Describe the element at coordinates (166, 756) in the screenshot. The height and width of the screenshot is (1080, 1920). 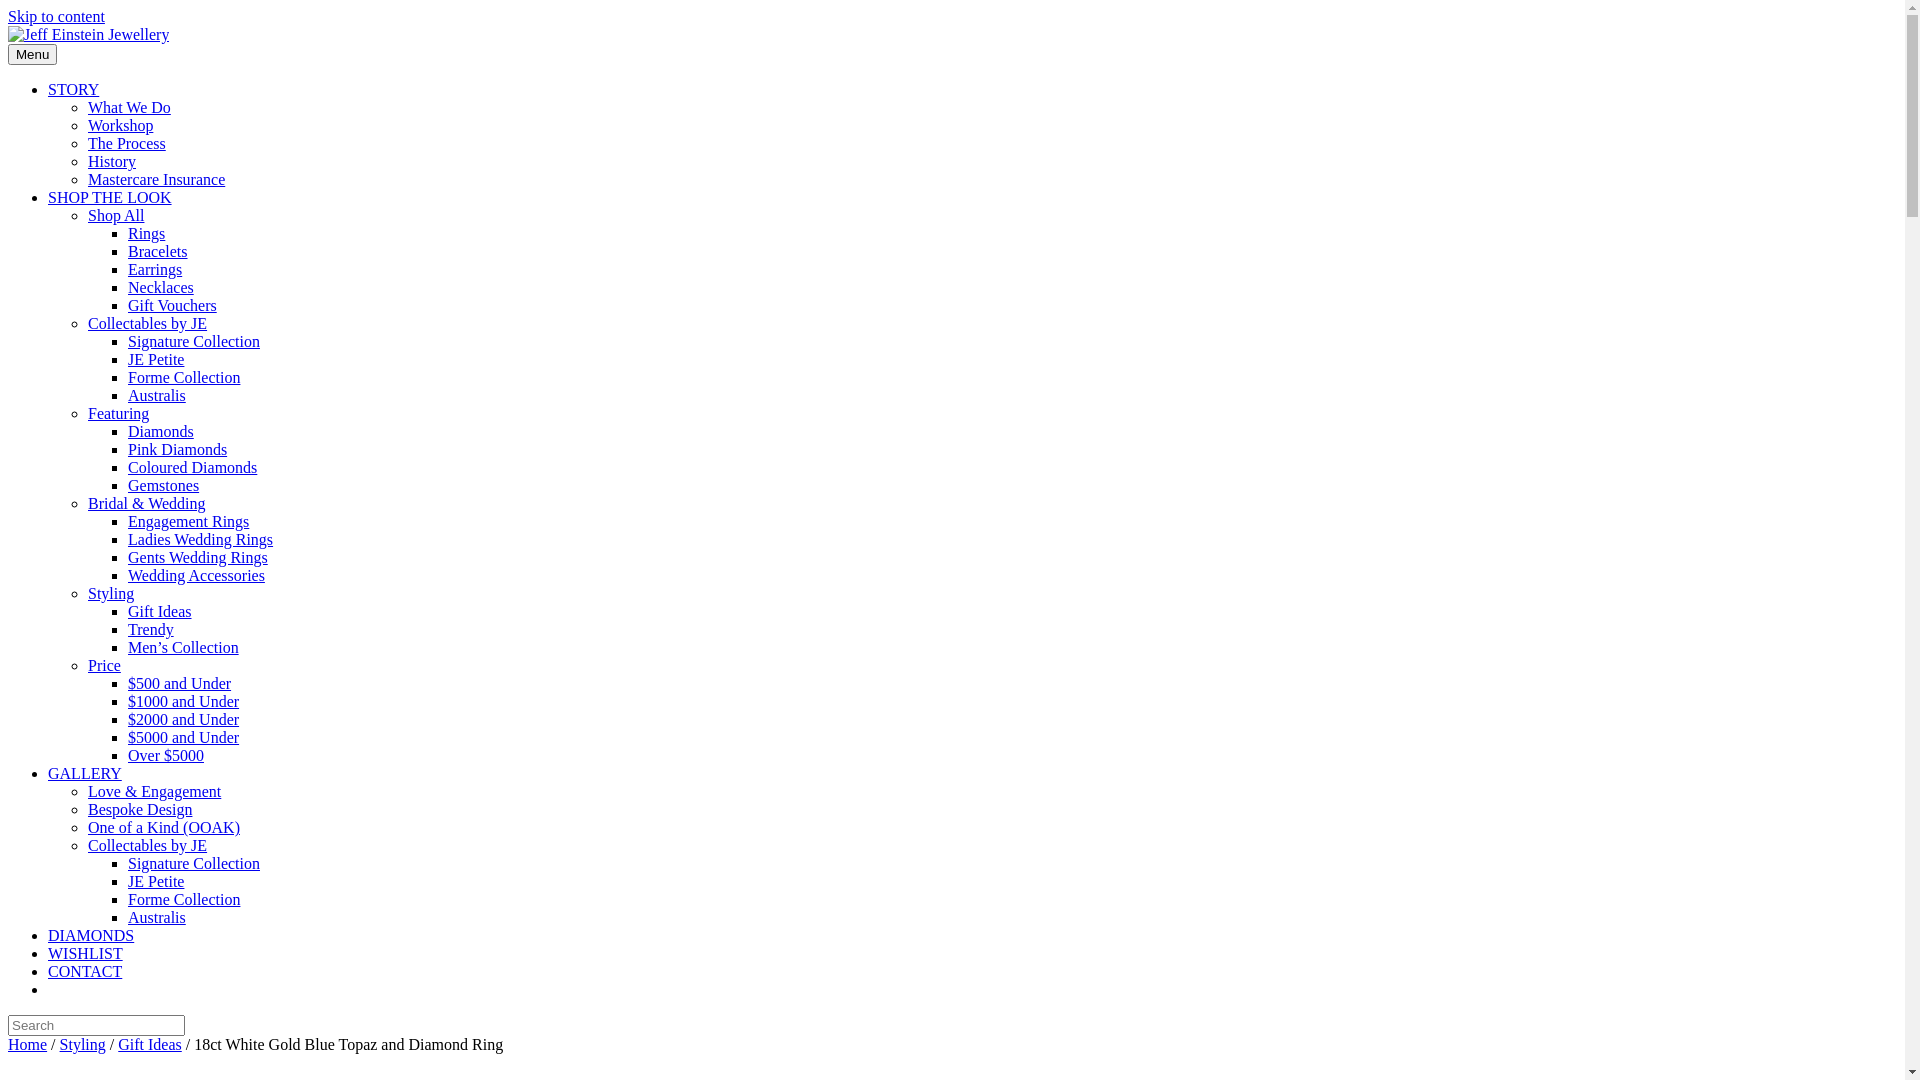
I see `Over $5000` at that location.